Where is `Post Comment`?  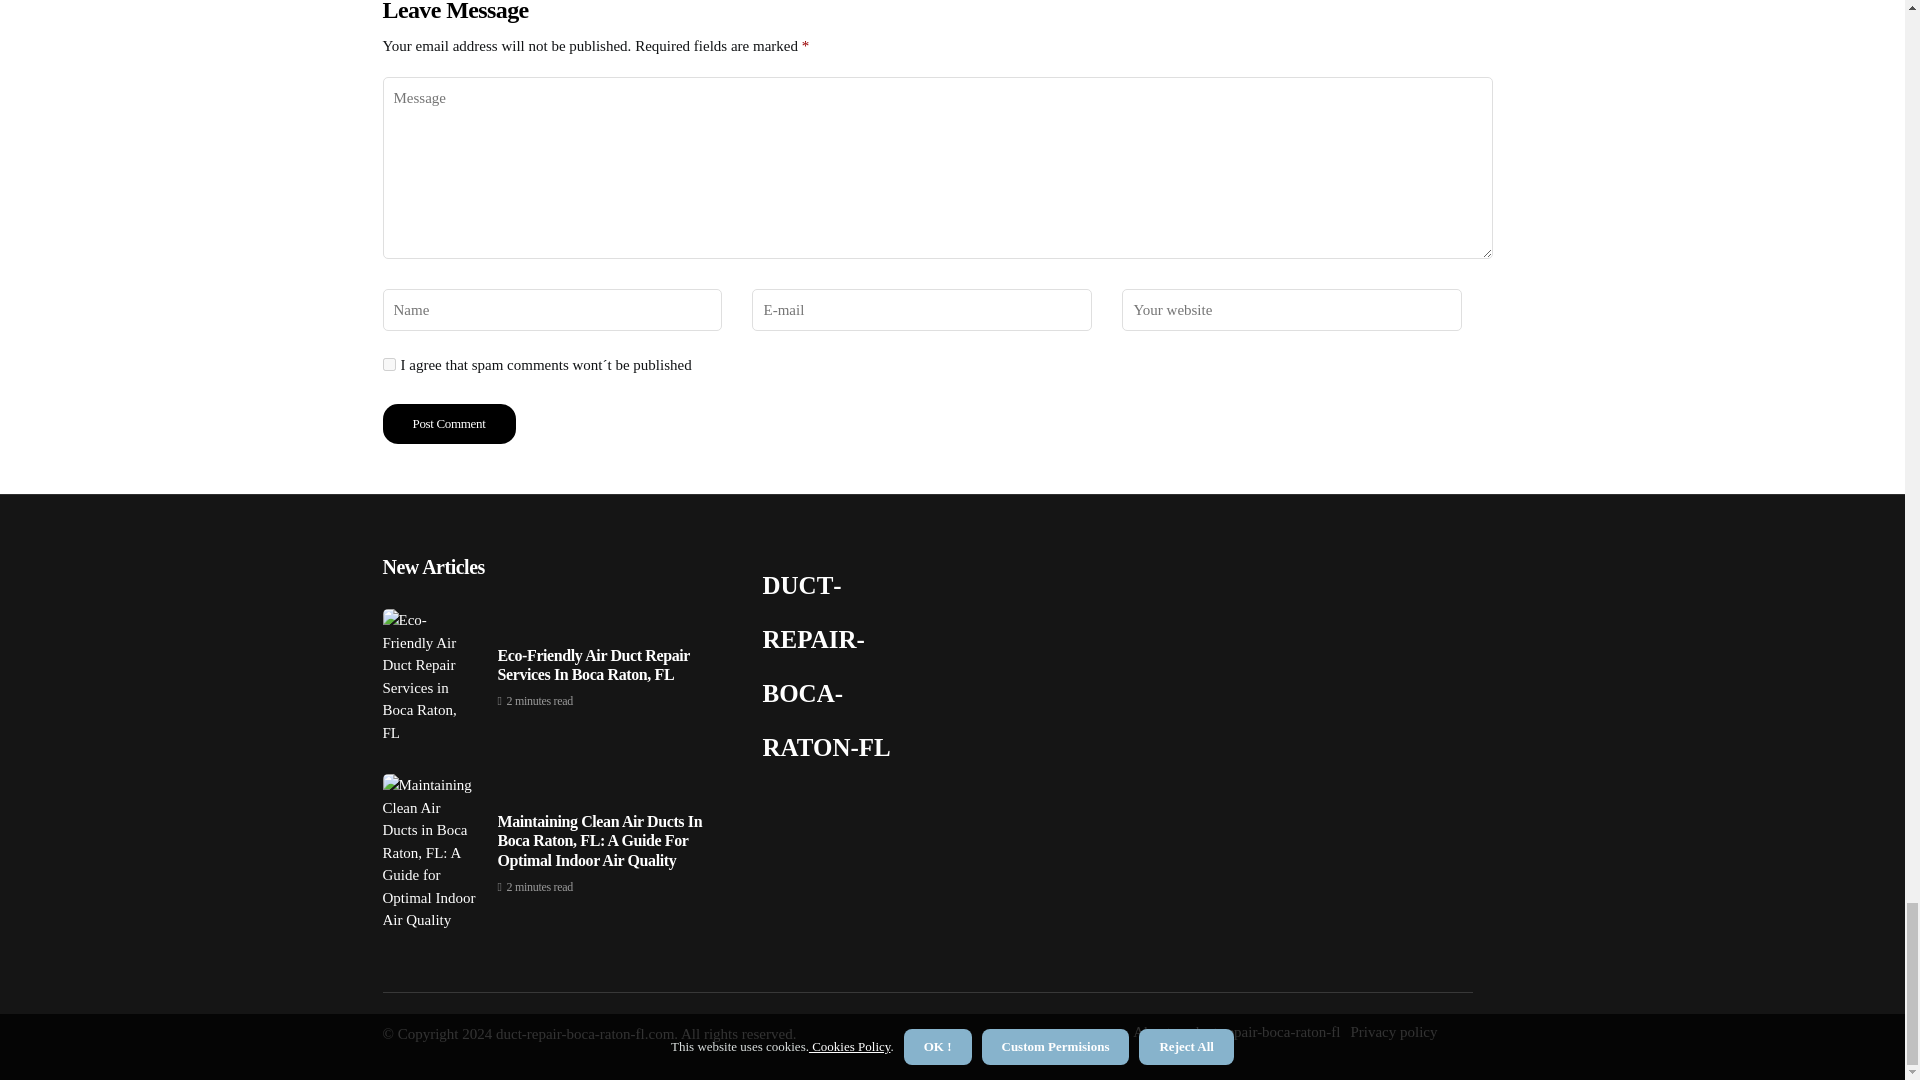
Post Comment is located at coordinates (448, 423).